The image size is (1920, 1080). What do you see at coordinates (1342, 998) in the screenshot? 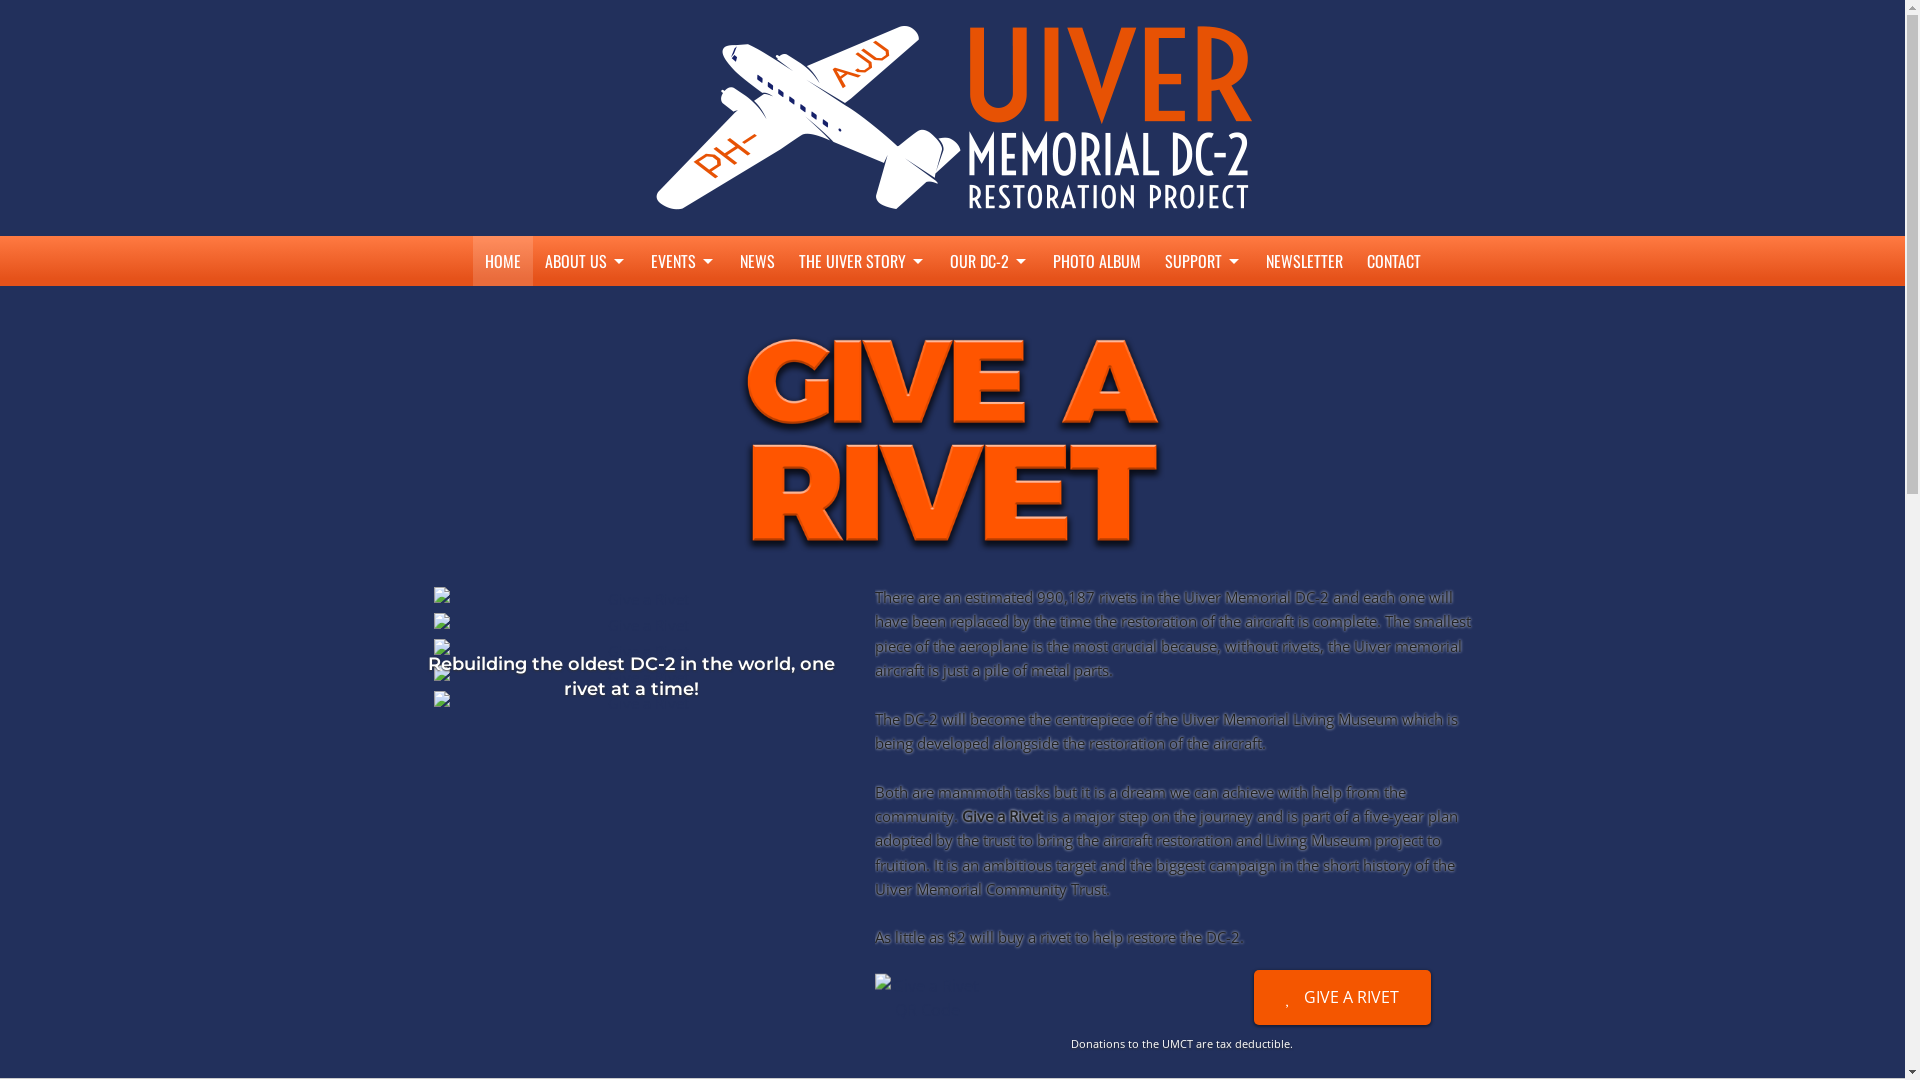
I see `  GIVE A RIVET` at bounding box center [1342, 998].